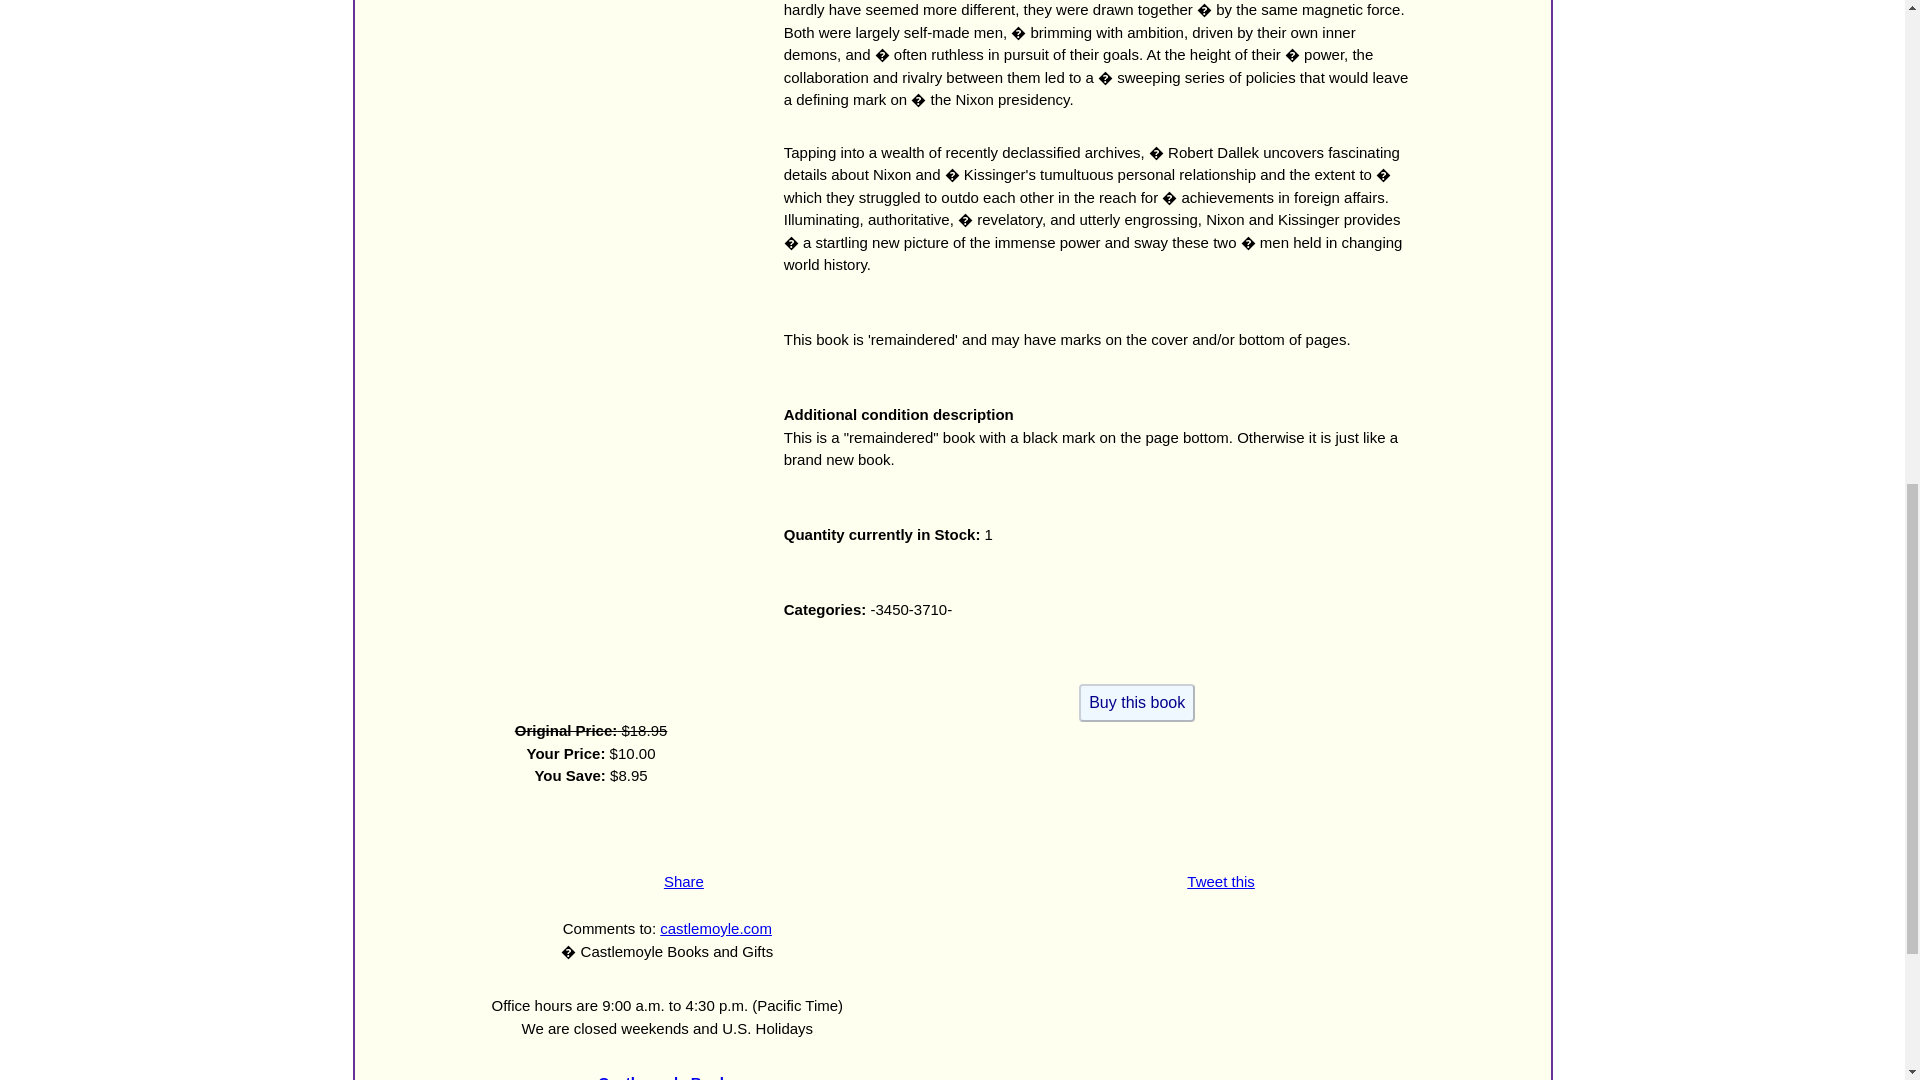 This screenshot has height=1080, width=1920. What do you see at coordinates (666, 1076) in the screenshot?
I see `Castlemoyle Books` at bounding box center [666, 1076].